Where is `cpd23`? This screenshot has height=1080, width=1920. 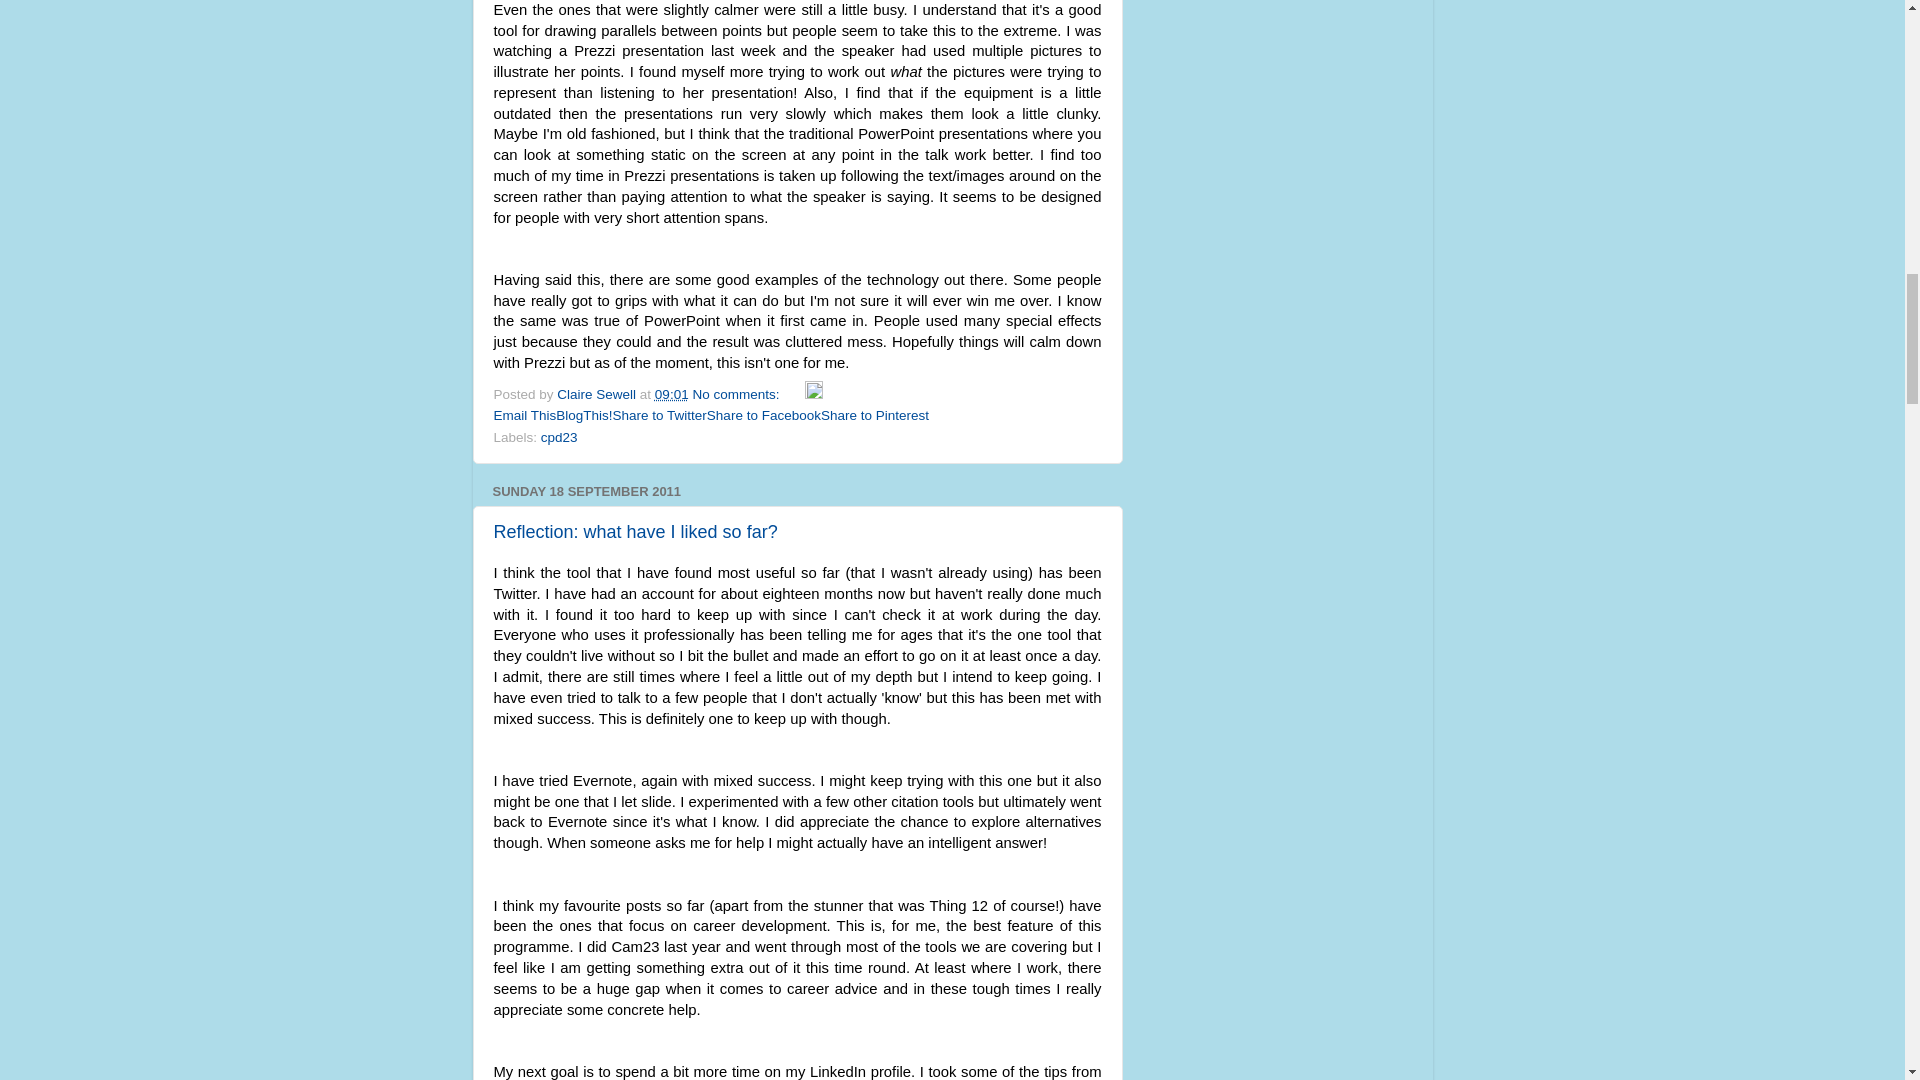
cpd23 is located at coordinates (559, 436).